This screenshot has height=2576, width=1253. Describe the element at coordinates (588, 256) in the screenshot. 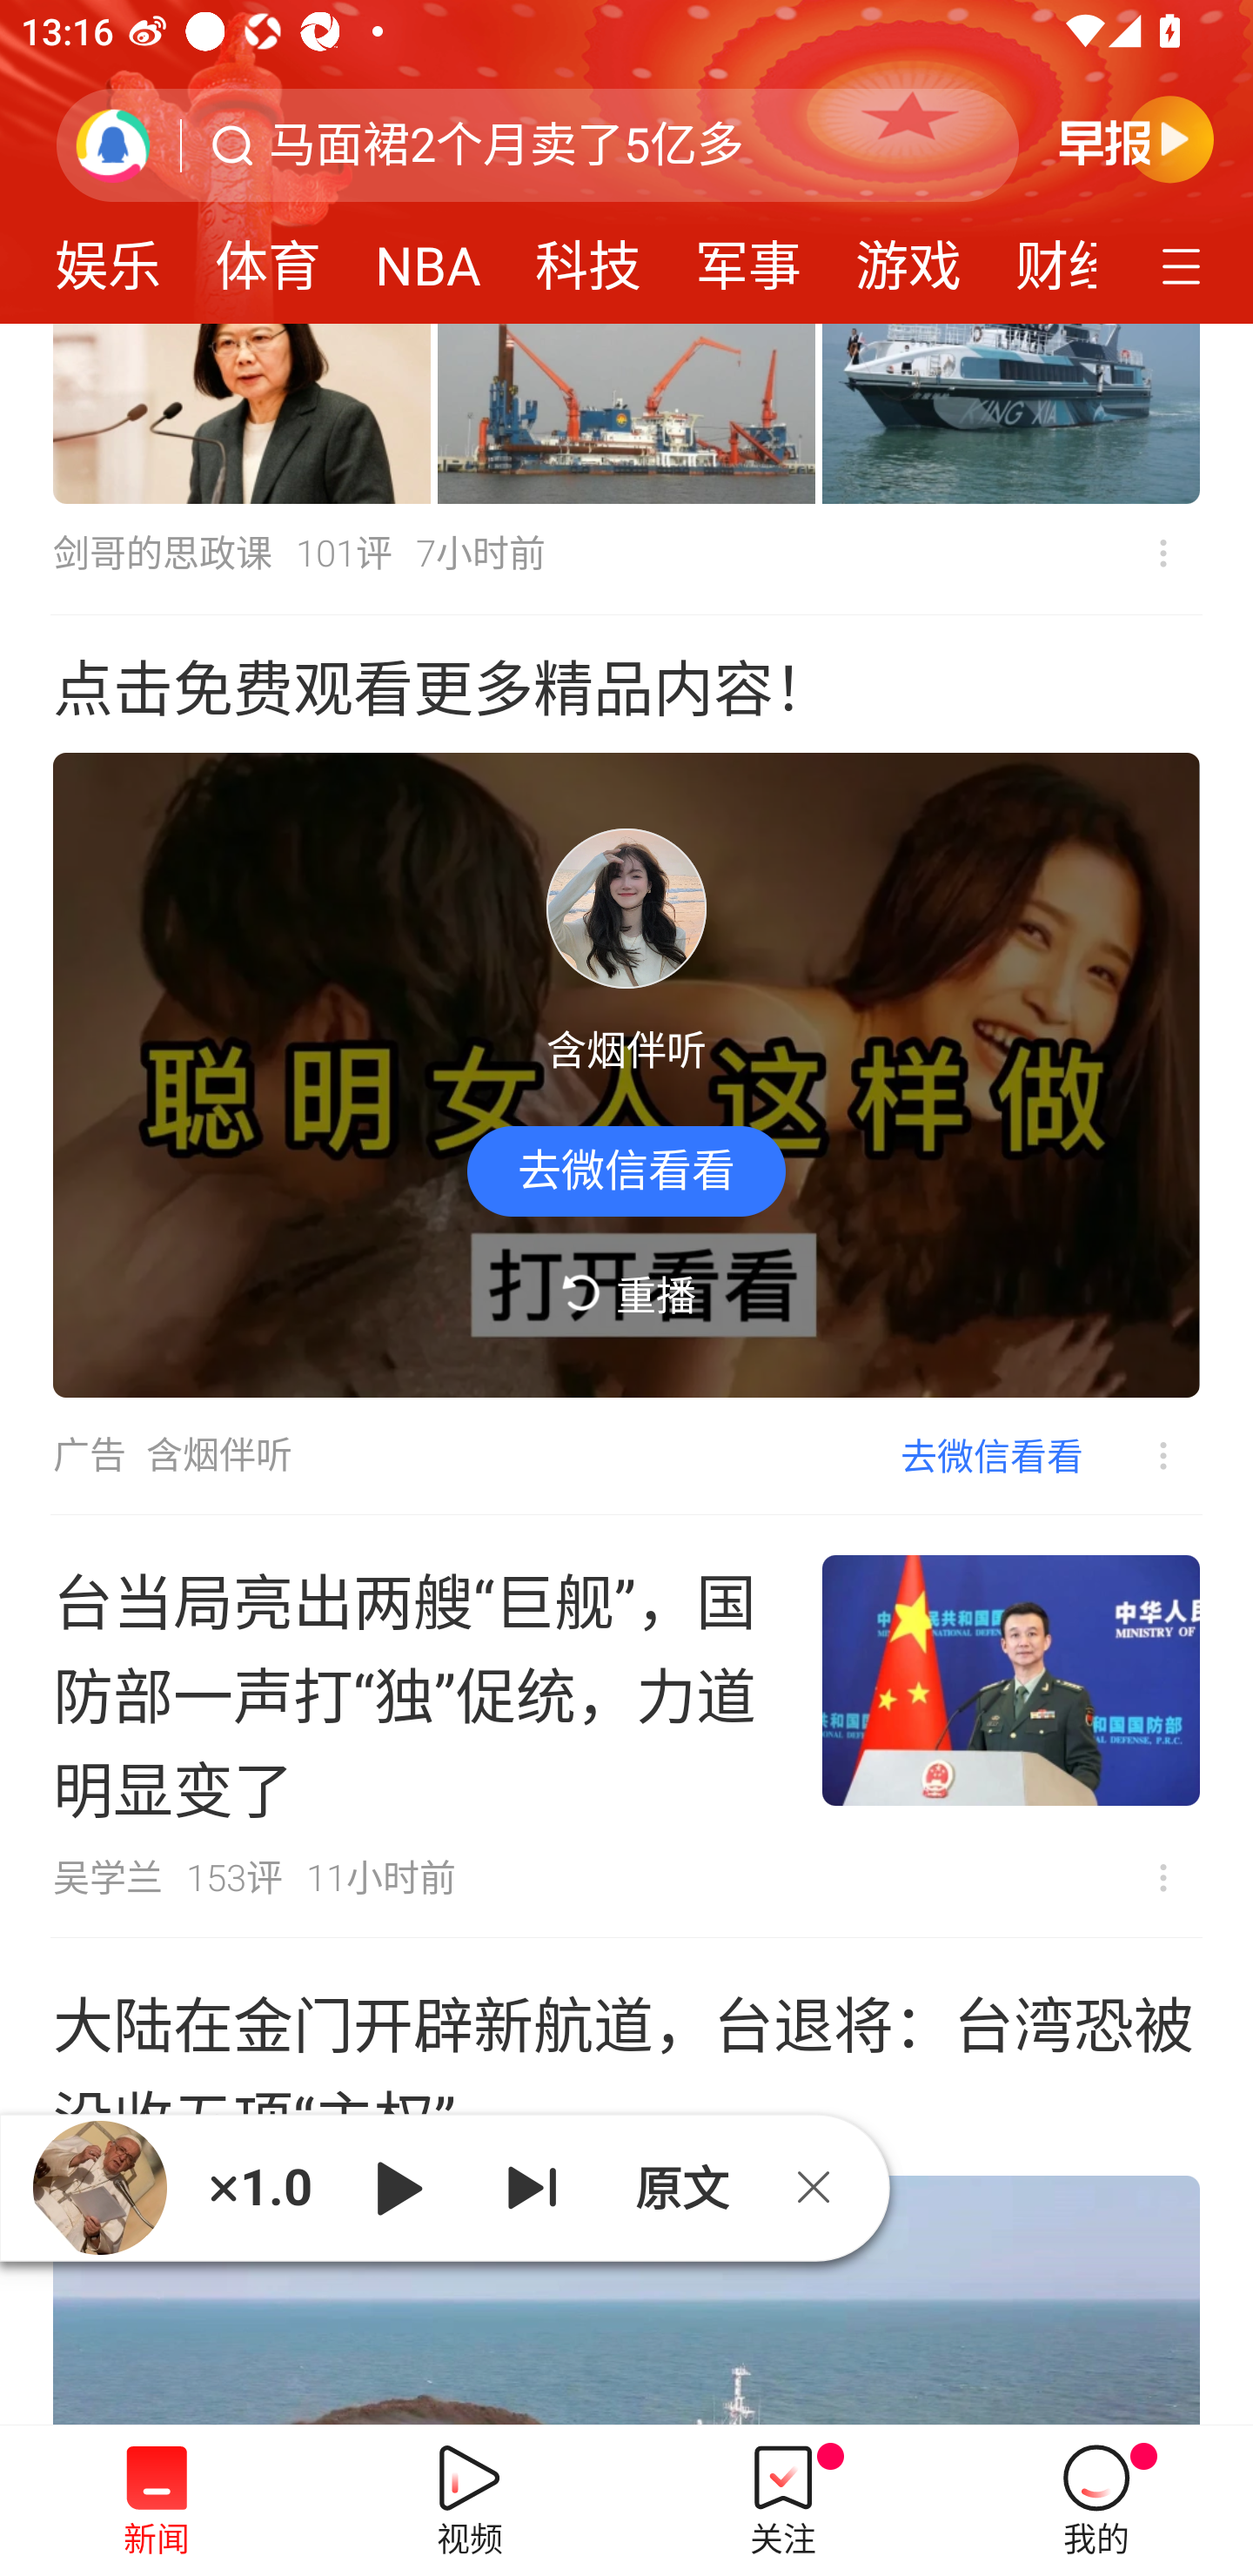

I see `科技` at that location.